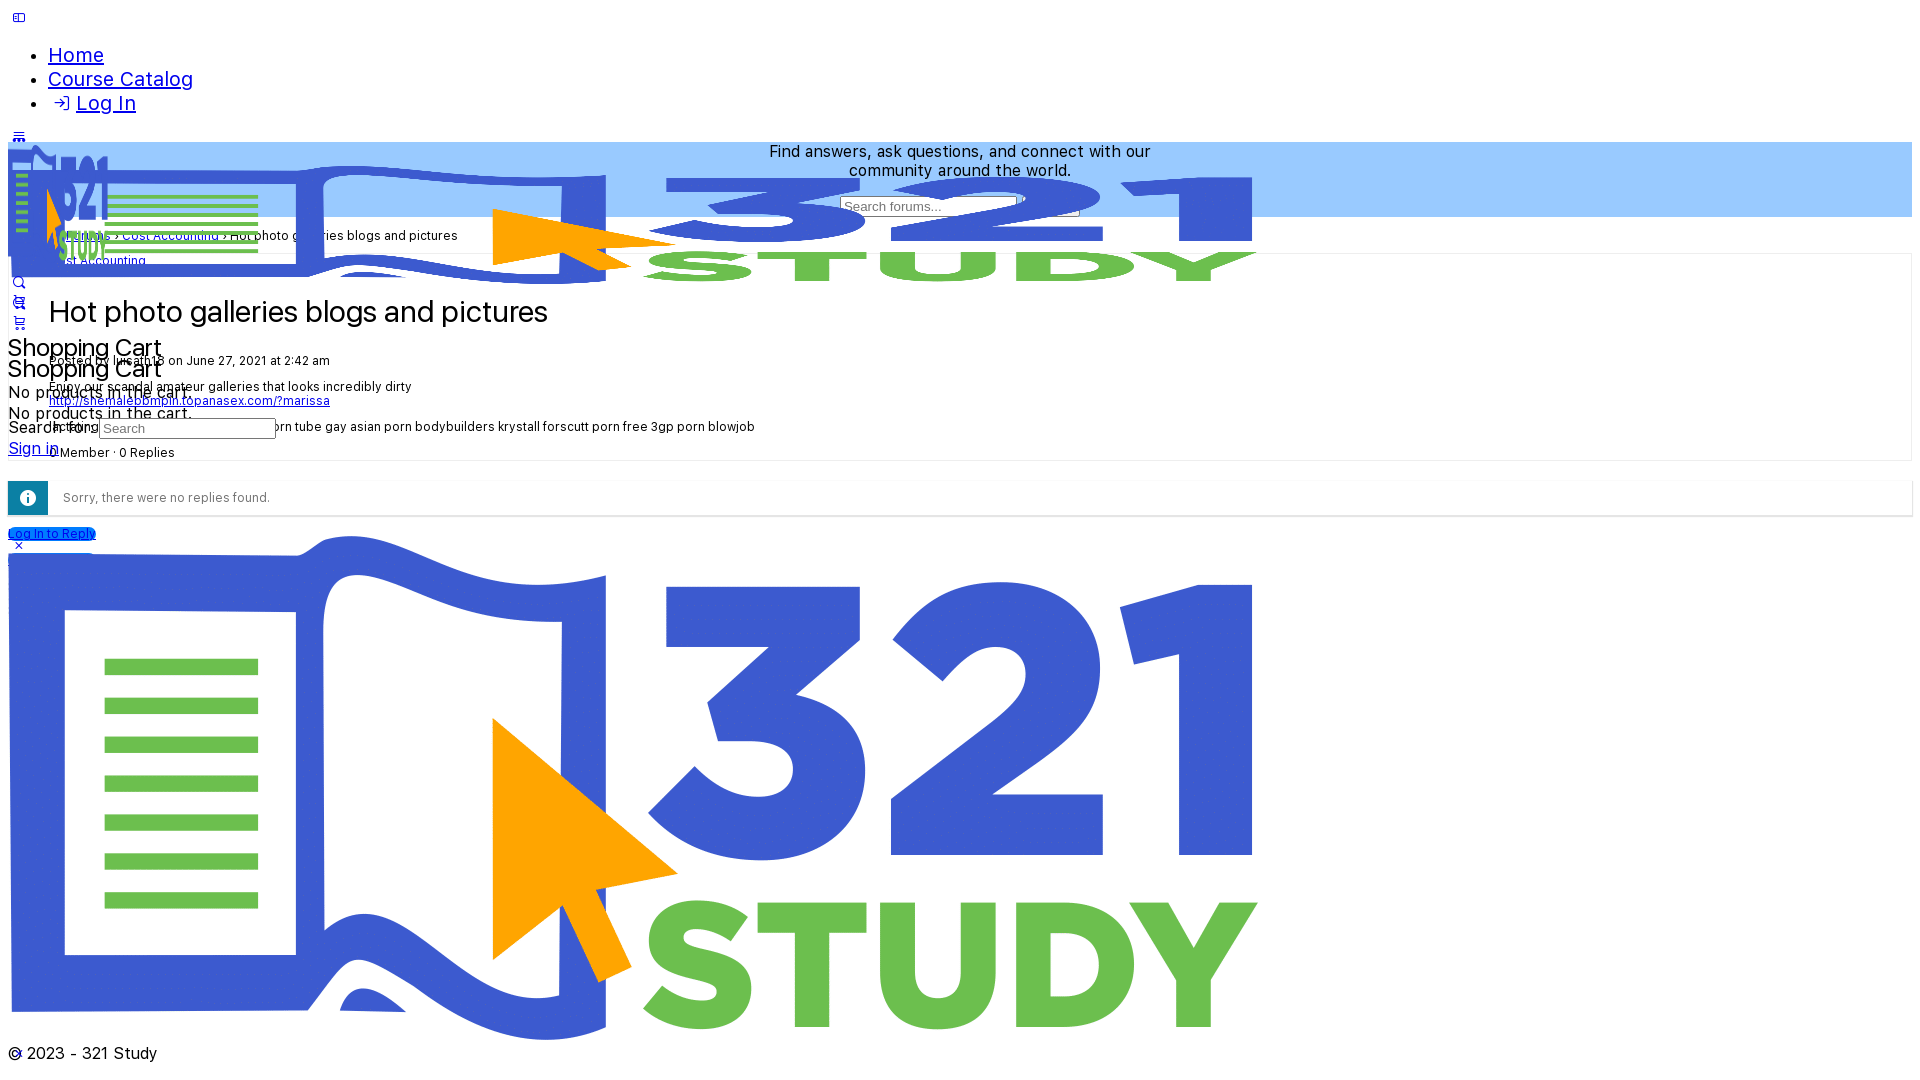  I want to click on Search, so click(1051, 206).